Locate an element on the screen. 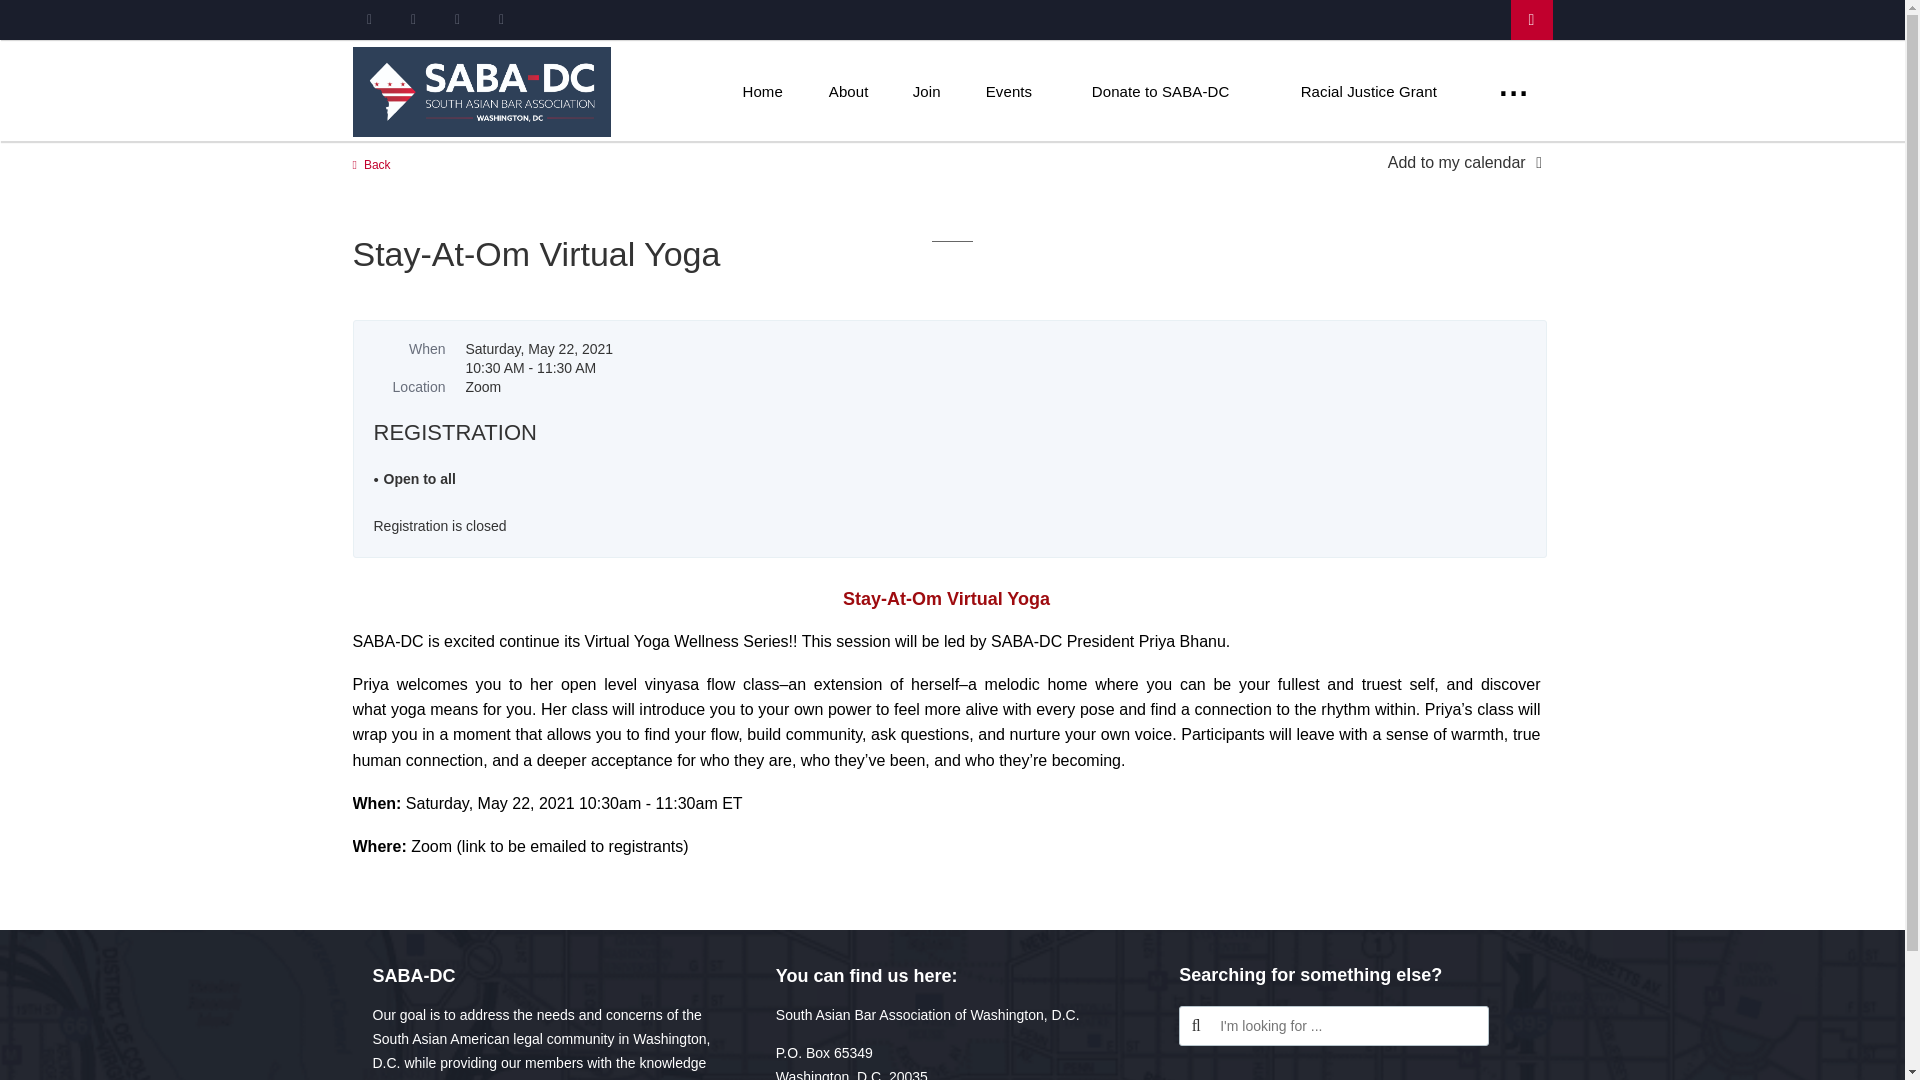 The image size is (1920, 1080). Back is located at coordinates (370, 164).